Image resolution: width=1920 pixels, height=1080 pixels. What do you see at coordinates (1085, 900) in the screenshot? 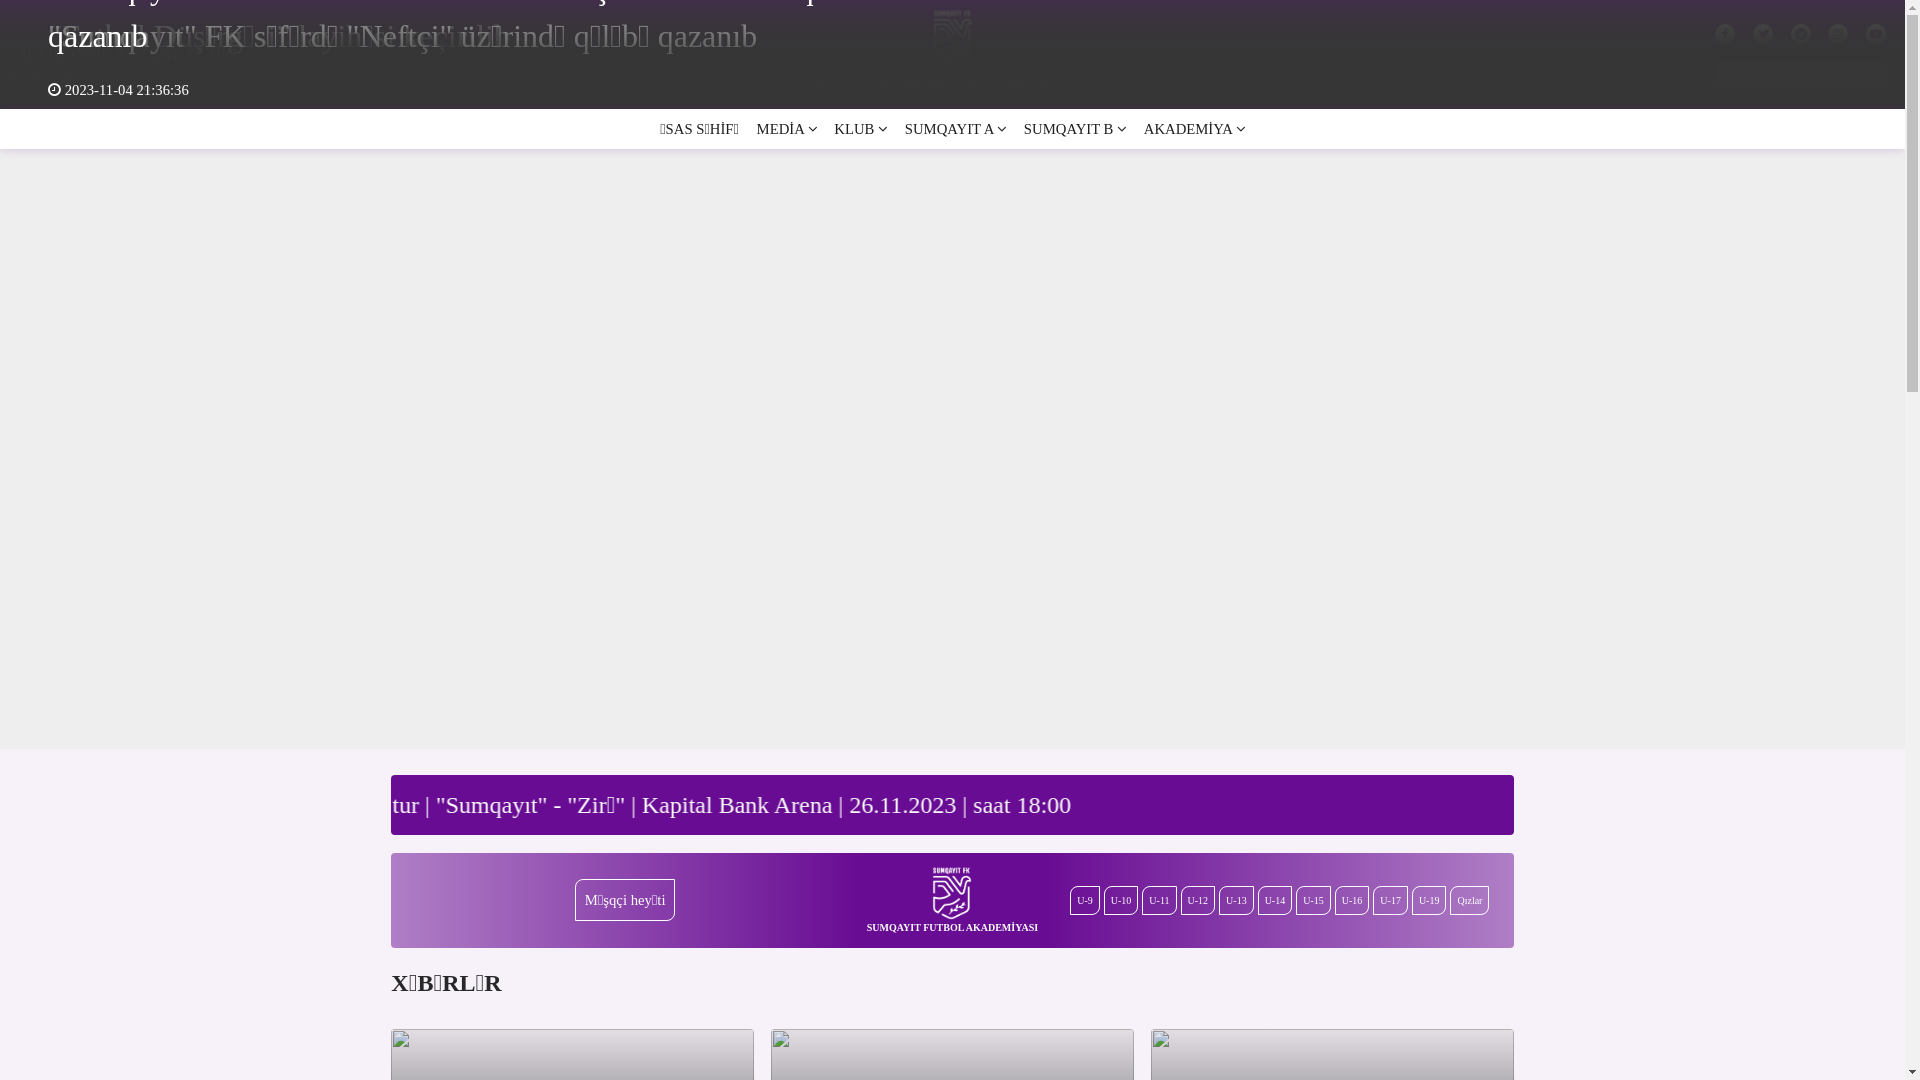
I see `U-9` at bounding box center [1085, 900].